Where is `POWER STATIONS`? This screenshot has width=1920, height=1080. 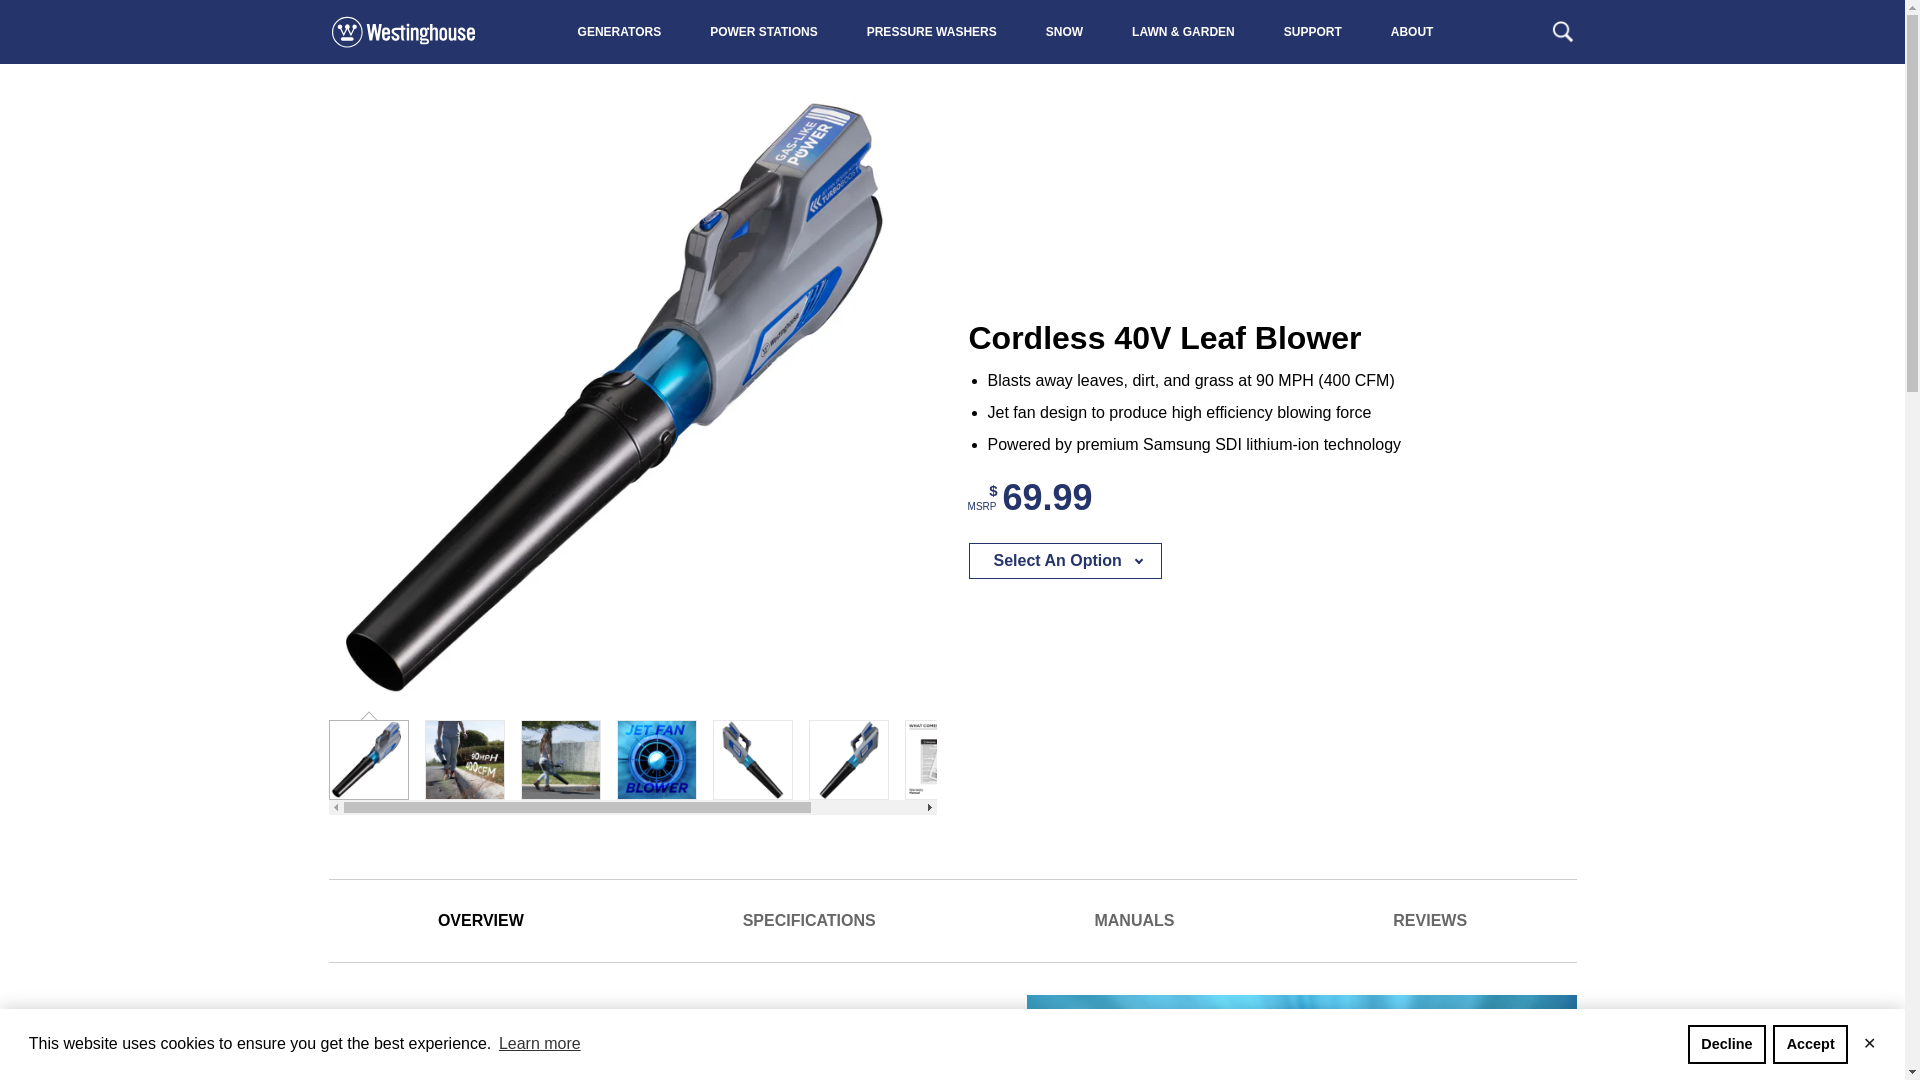 POWER STATIONS is located at coordinates (764, 32).